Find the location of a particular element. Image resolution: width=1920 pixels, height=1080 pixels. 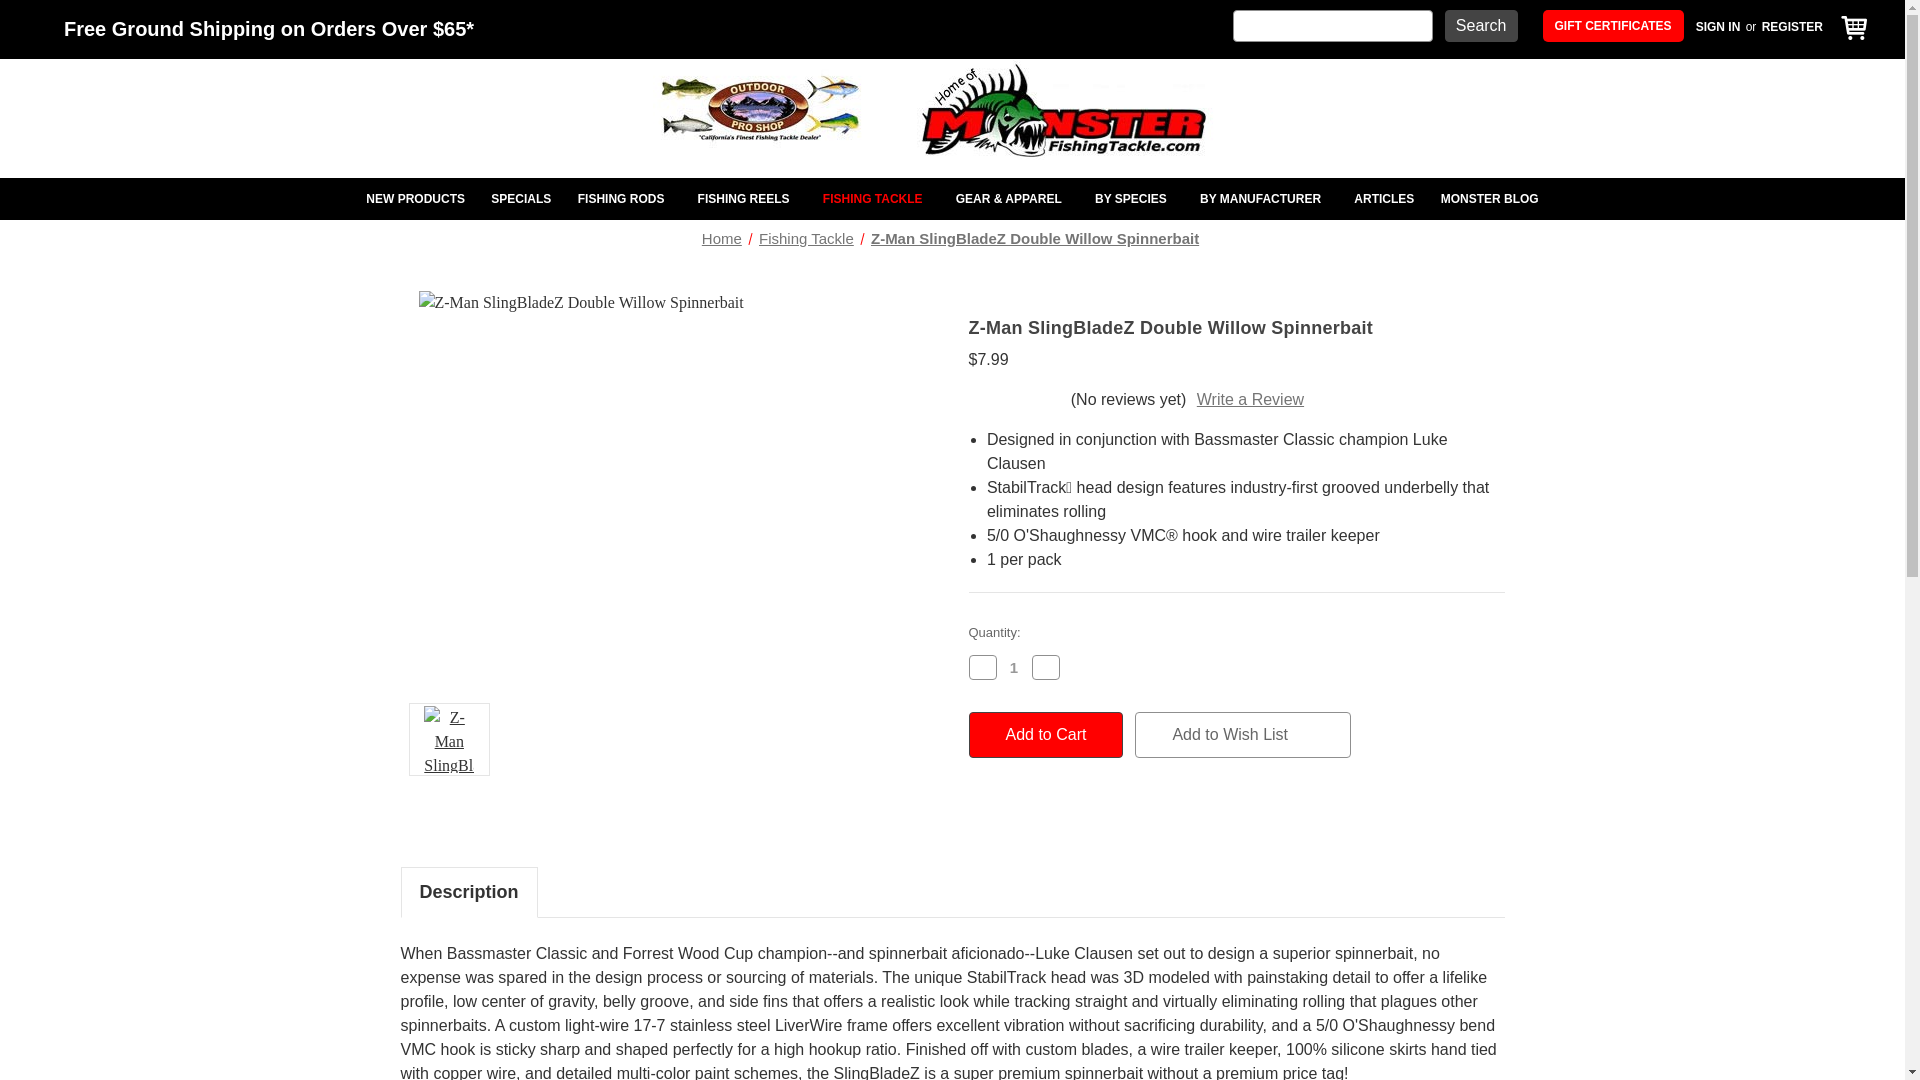

1 is located at coordinates (1014, 667).